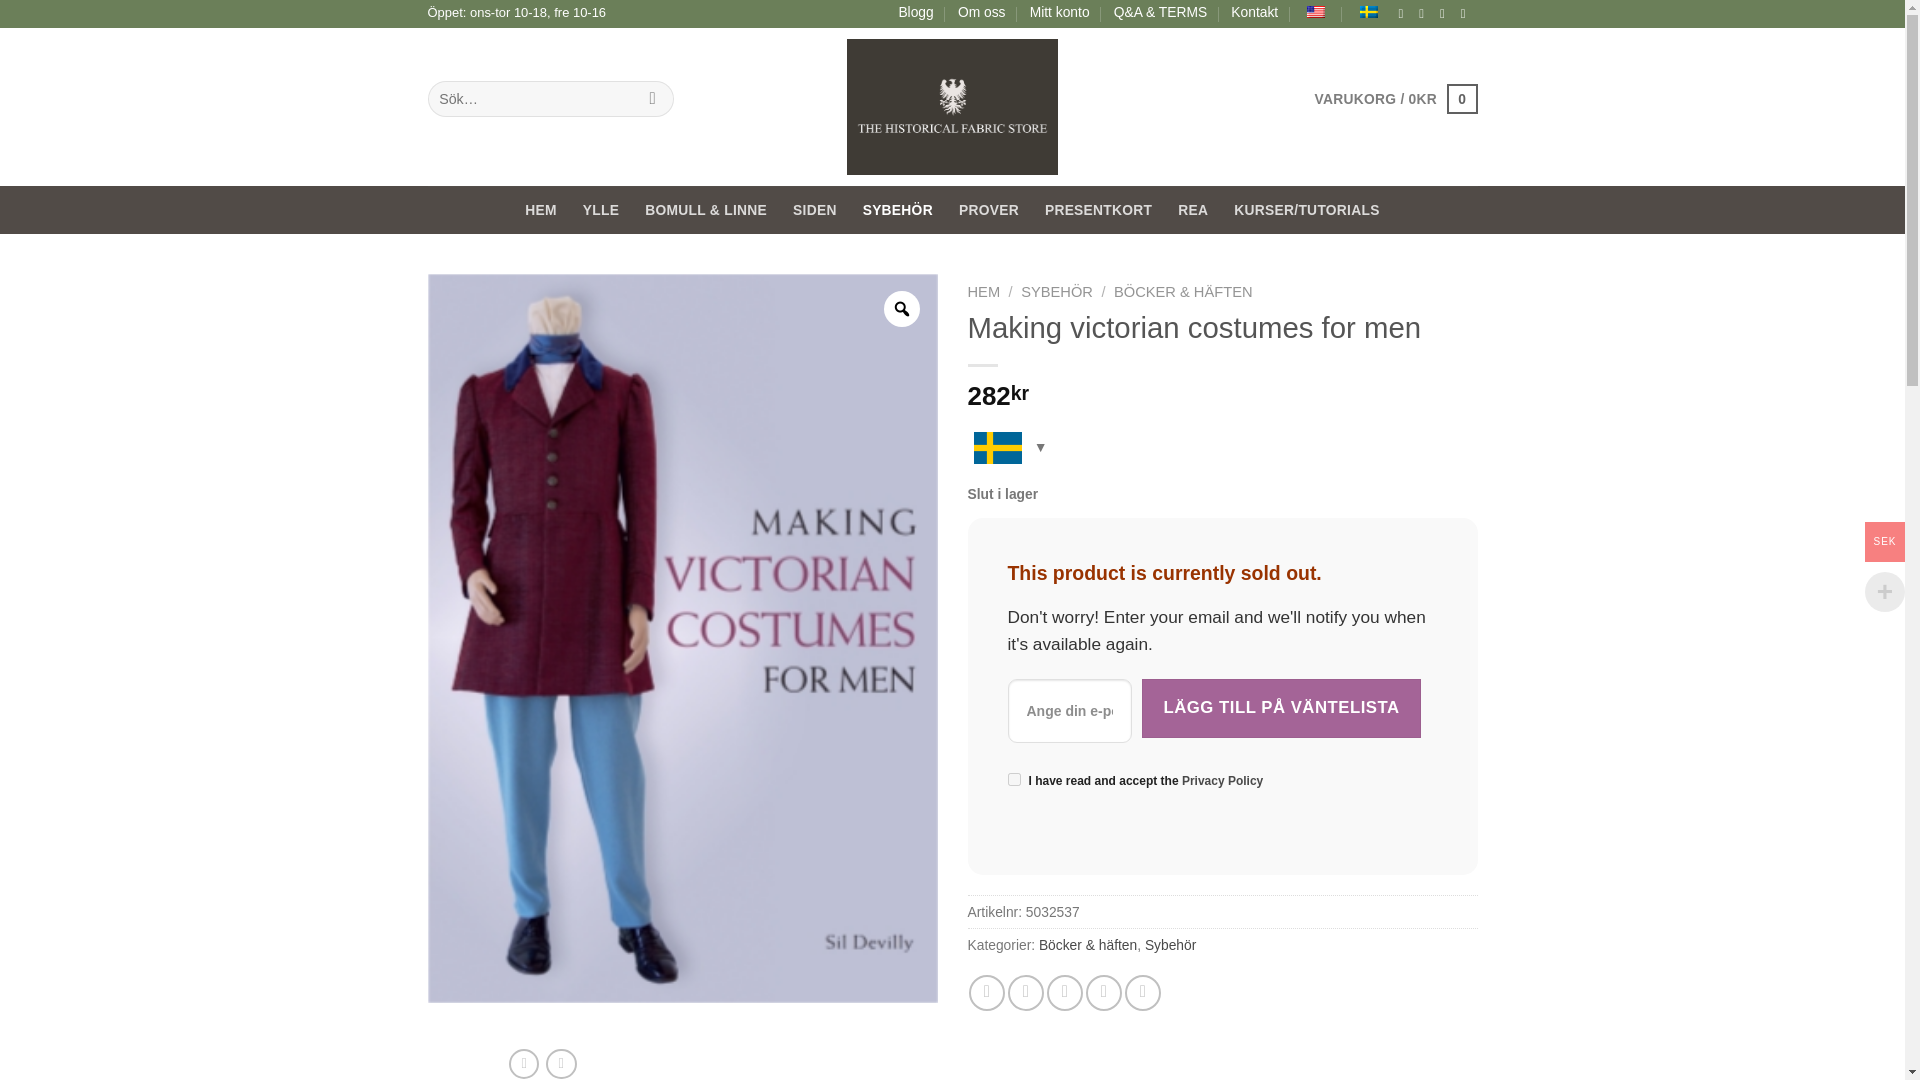 Image resolution: width=1920 pixels, height=1080 pixels. Describe the element at coordinates (1014, 780) in the screenshot. I see `yes` at that location.